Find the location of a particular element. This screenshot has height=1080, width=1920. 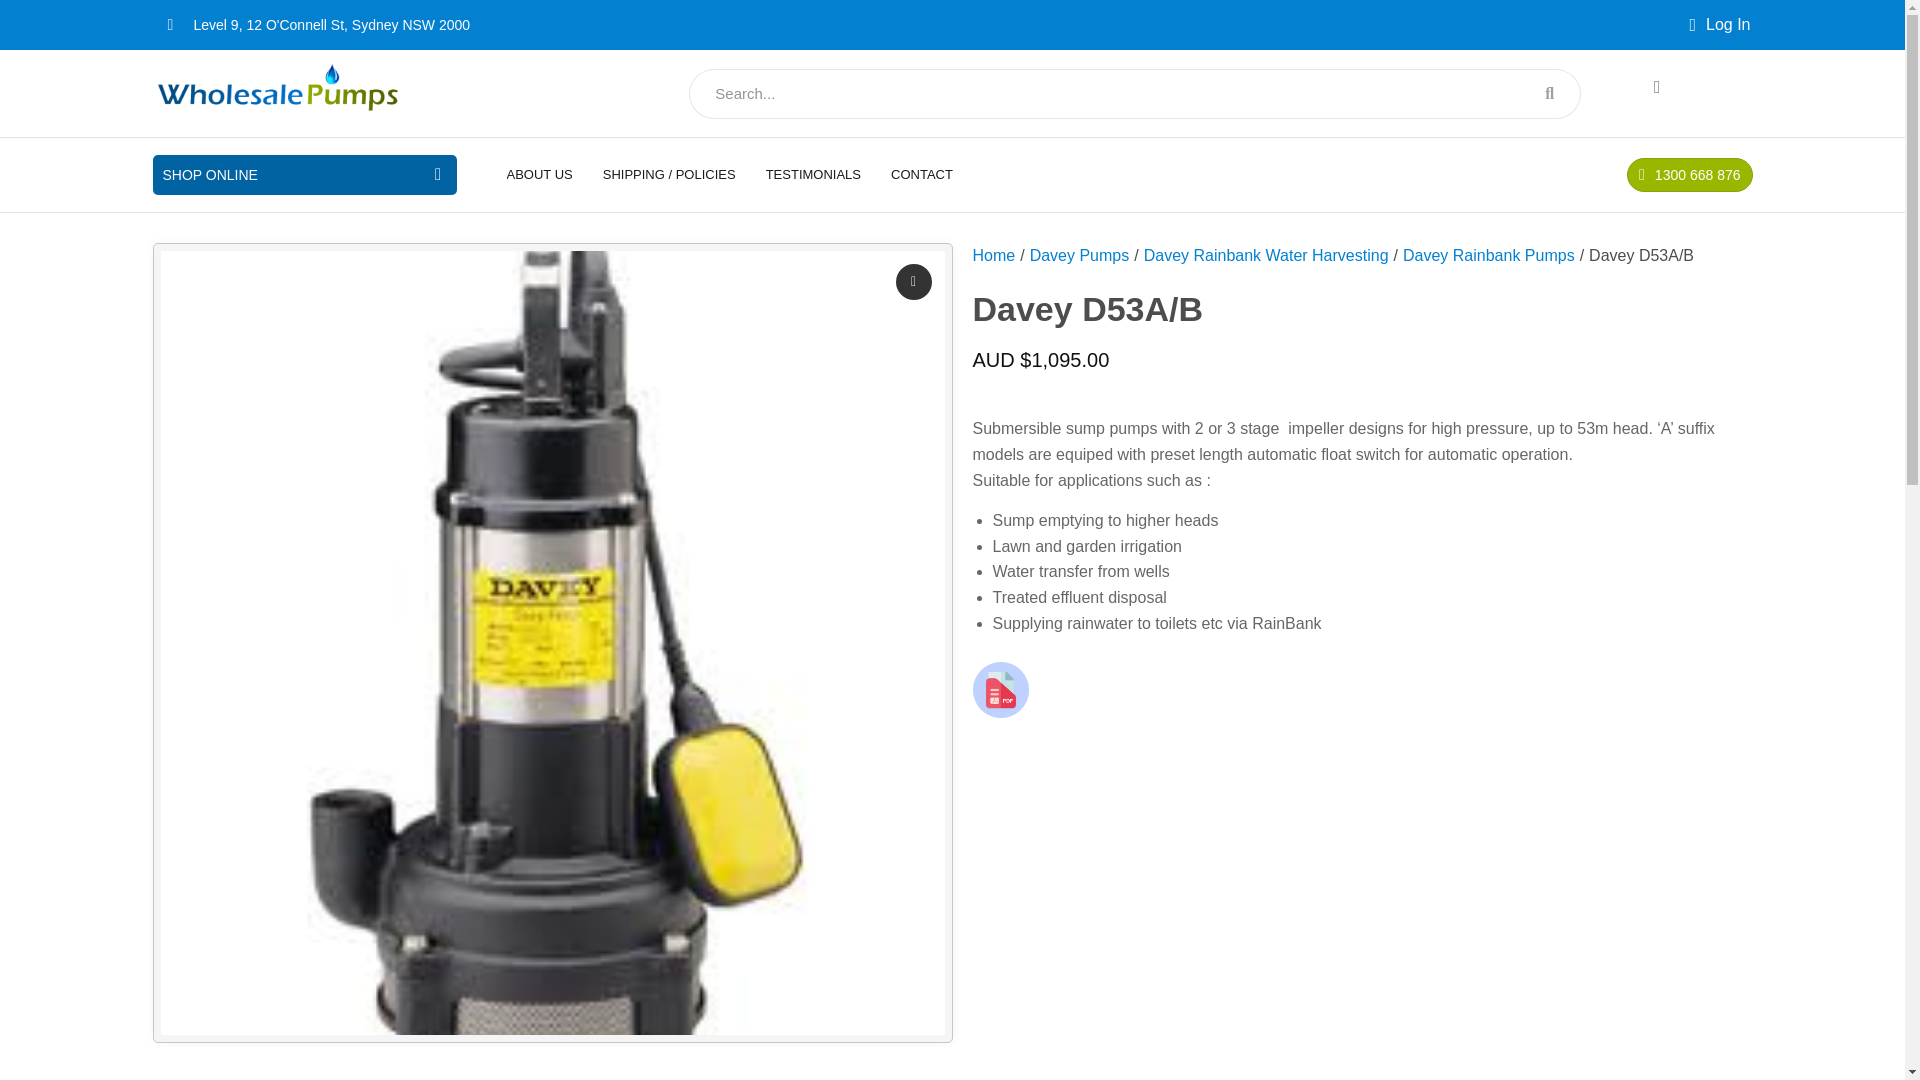

Davey Pumps is located at coordinates (1080, 256).